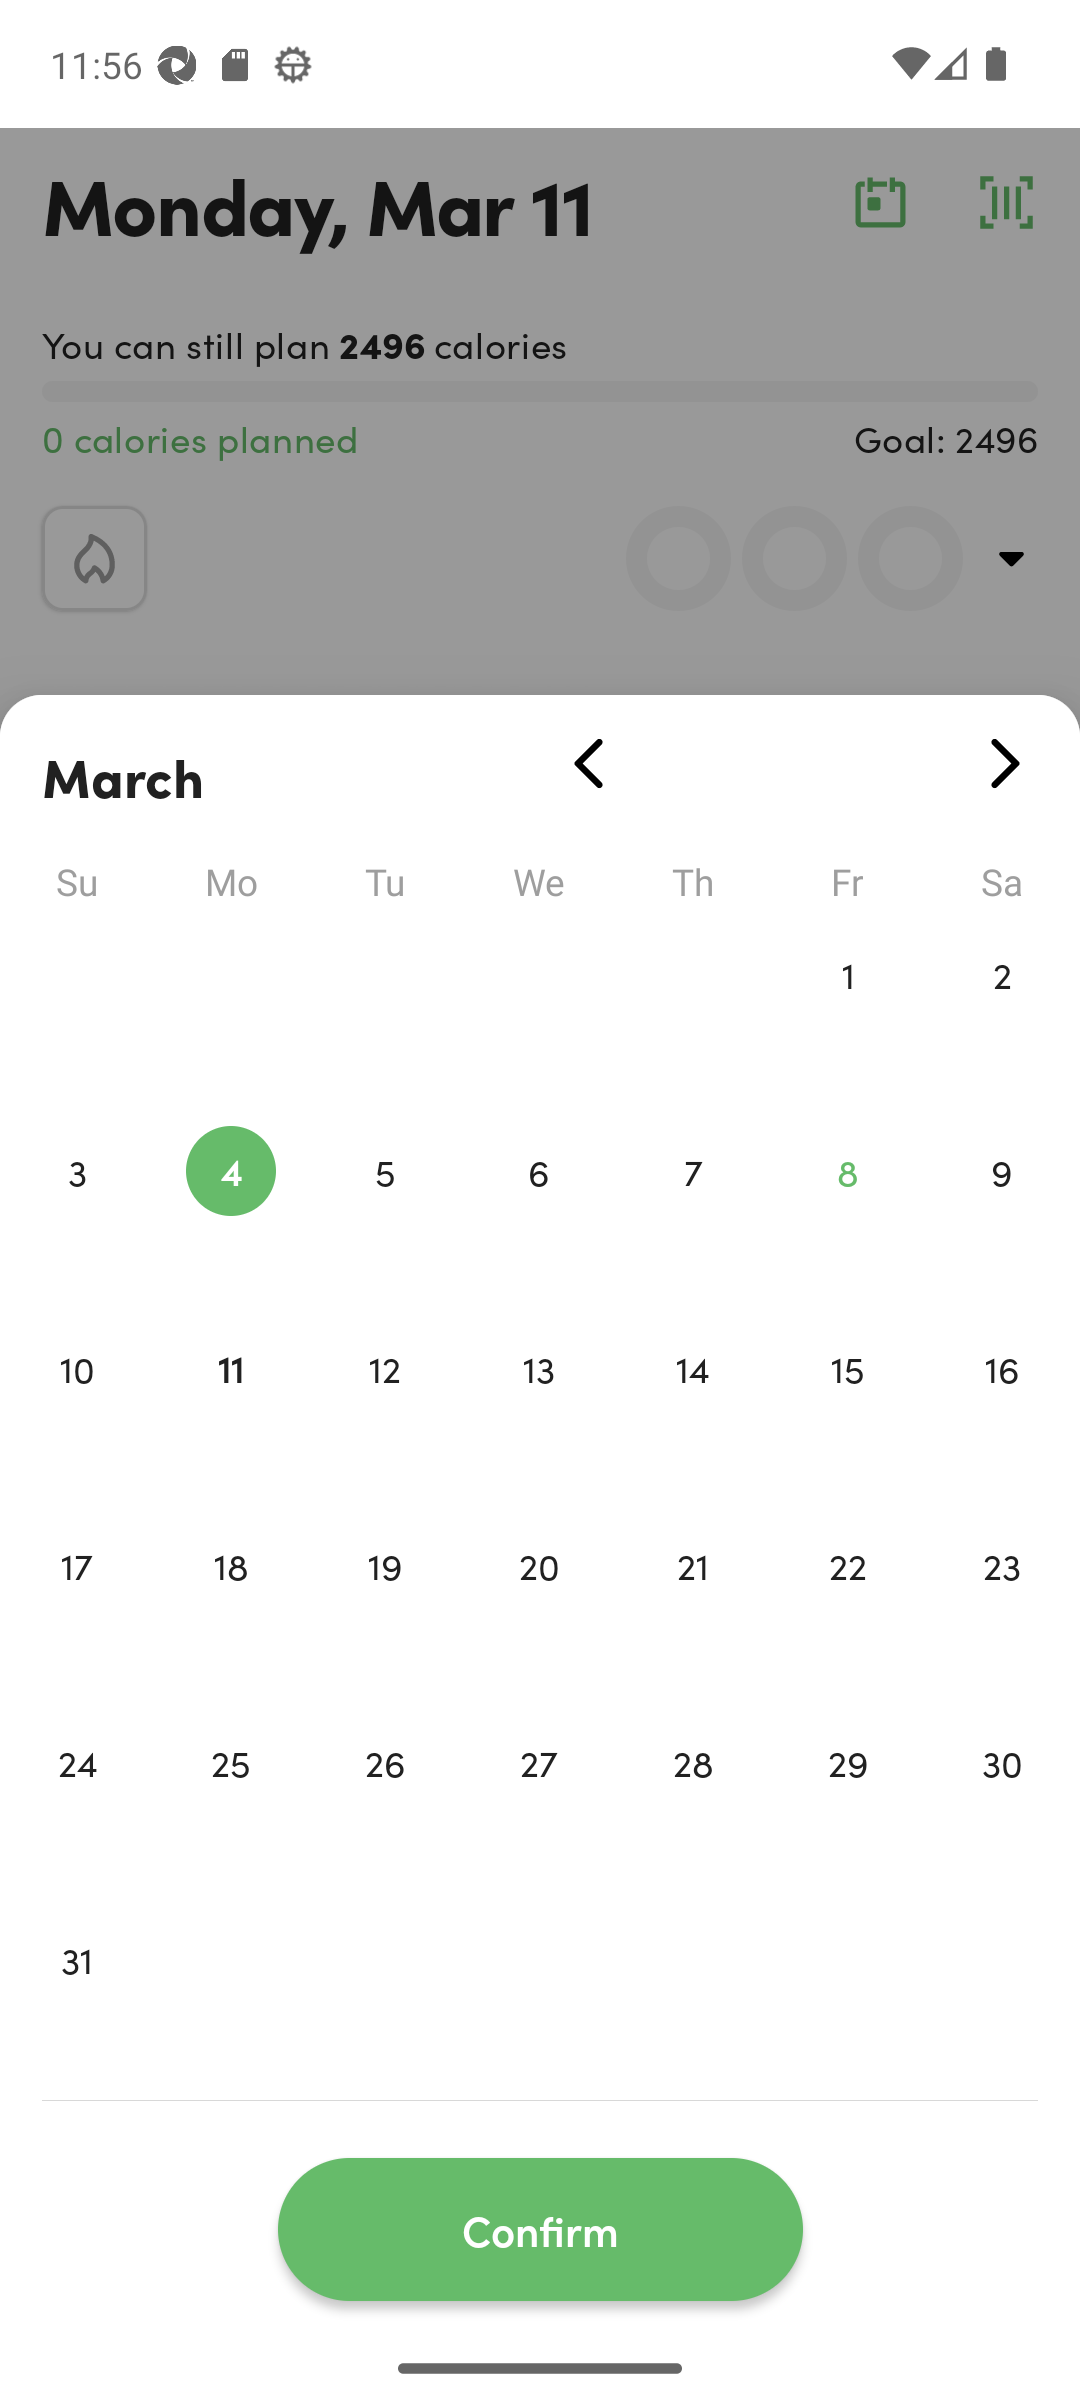 This screenshot has height=2400, width=1080. I want to click on 13, so click(538, 1410).